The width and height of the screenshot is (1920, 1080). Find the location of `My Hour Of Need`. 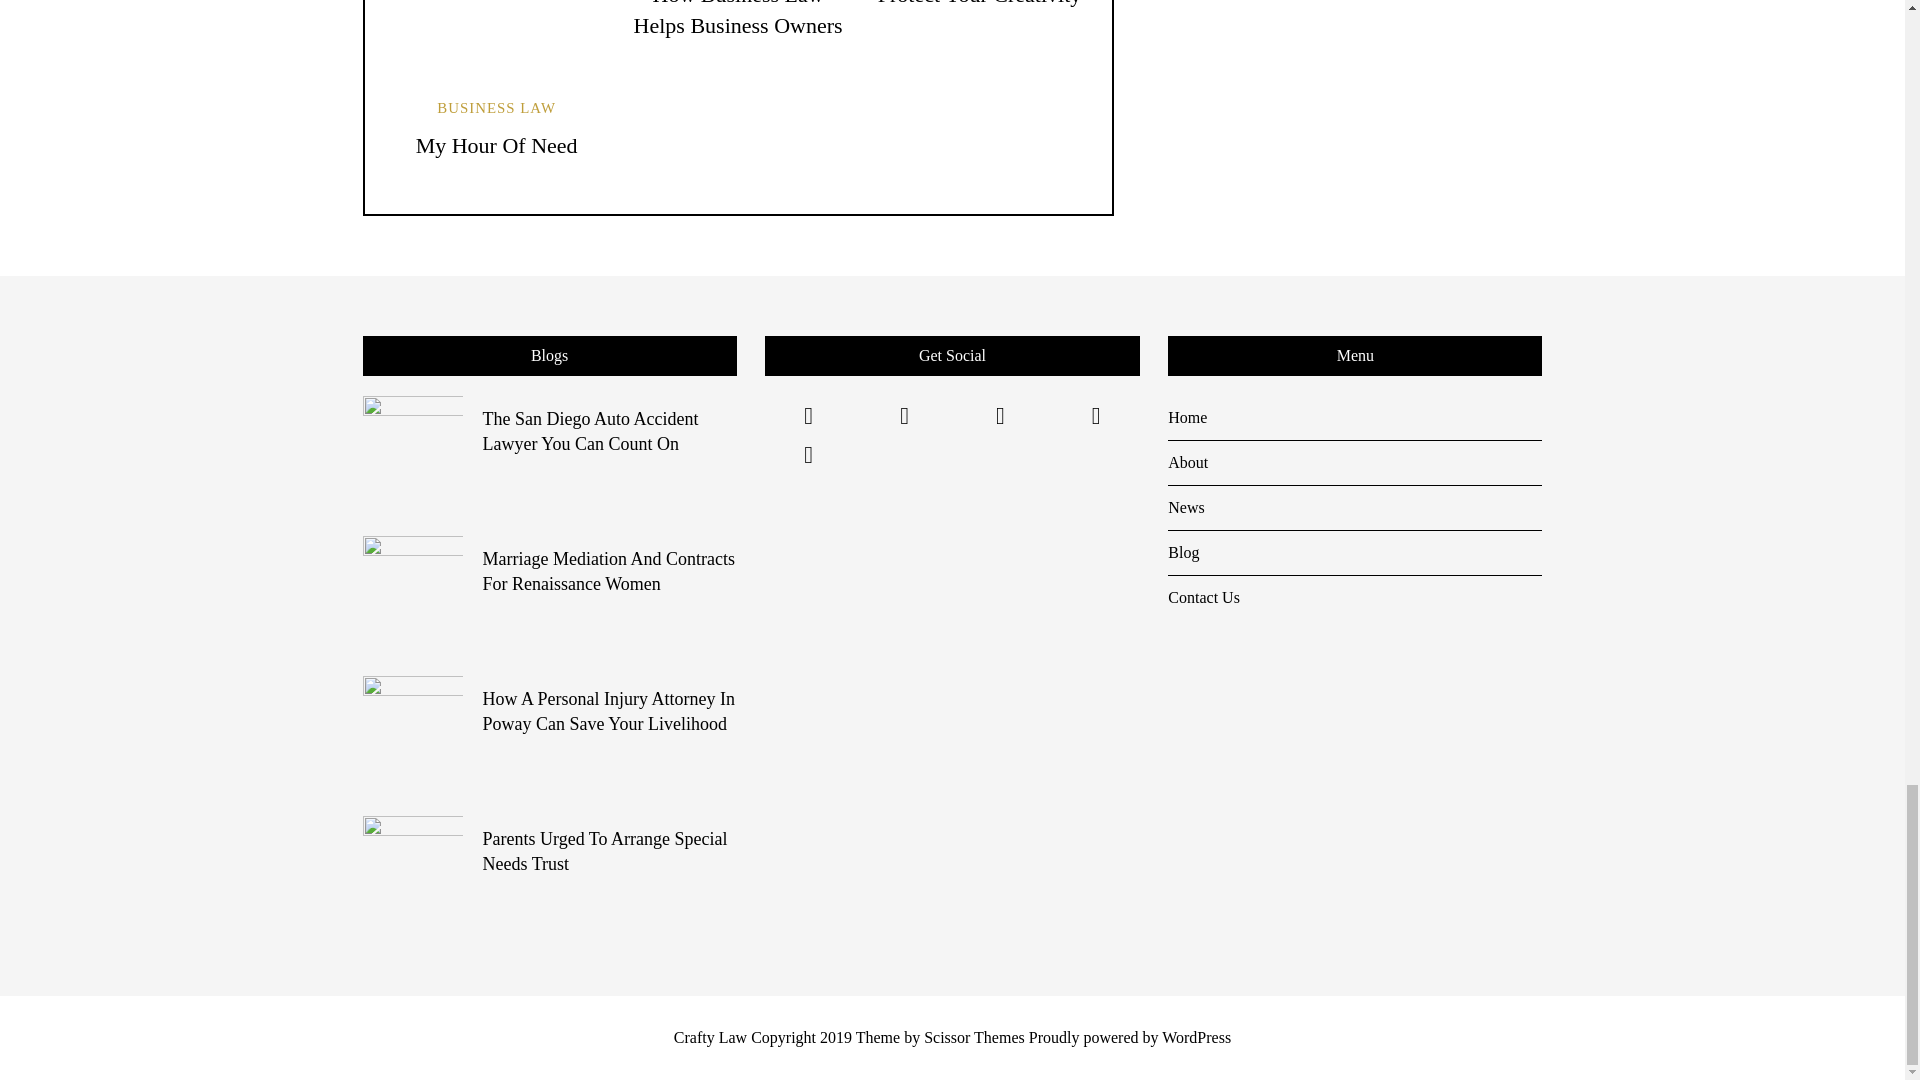

My Hour Of Need is located at coordinates (496, 144).